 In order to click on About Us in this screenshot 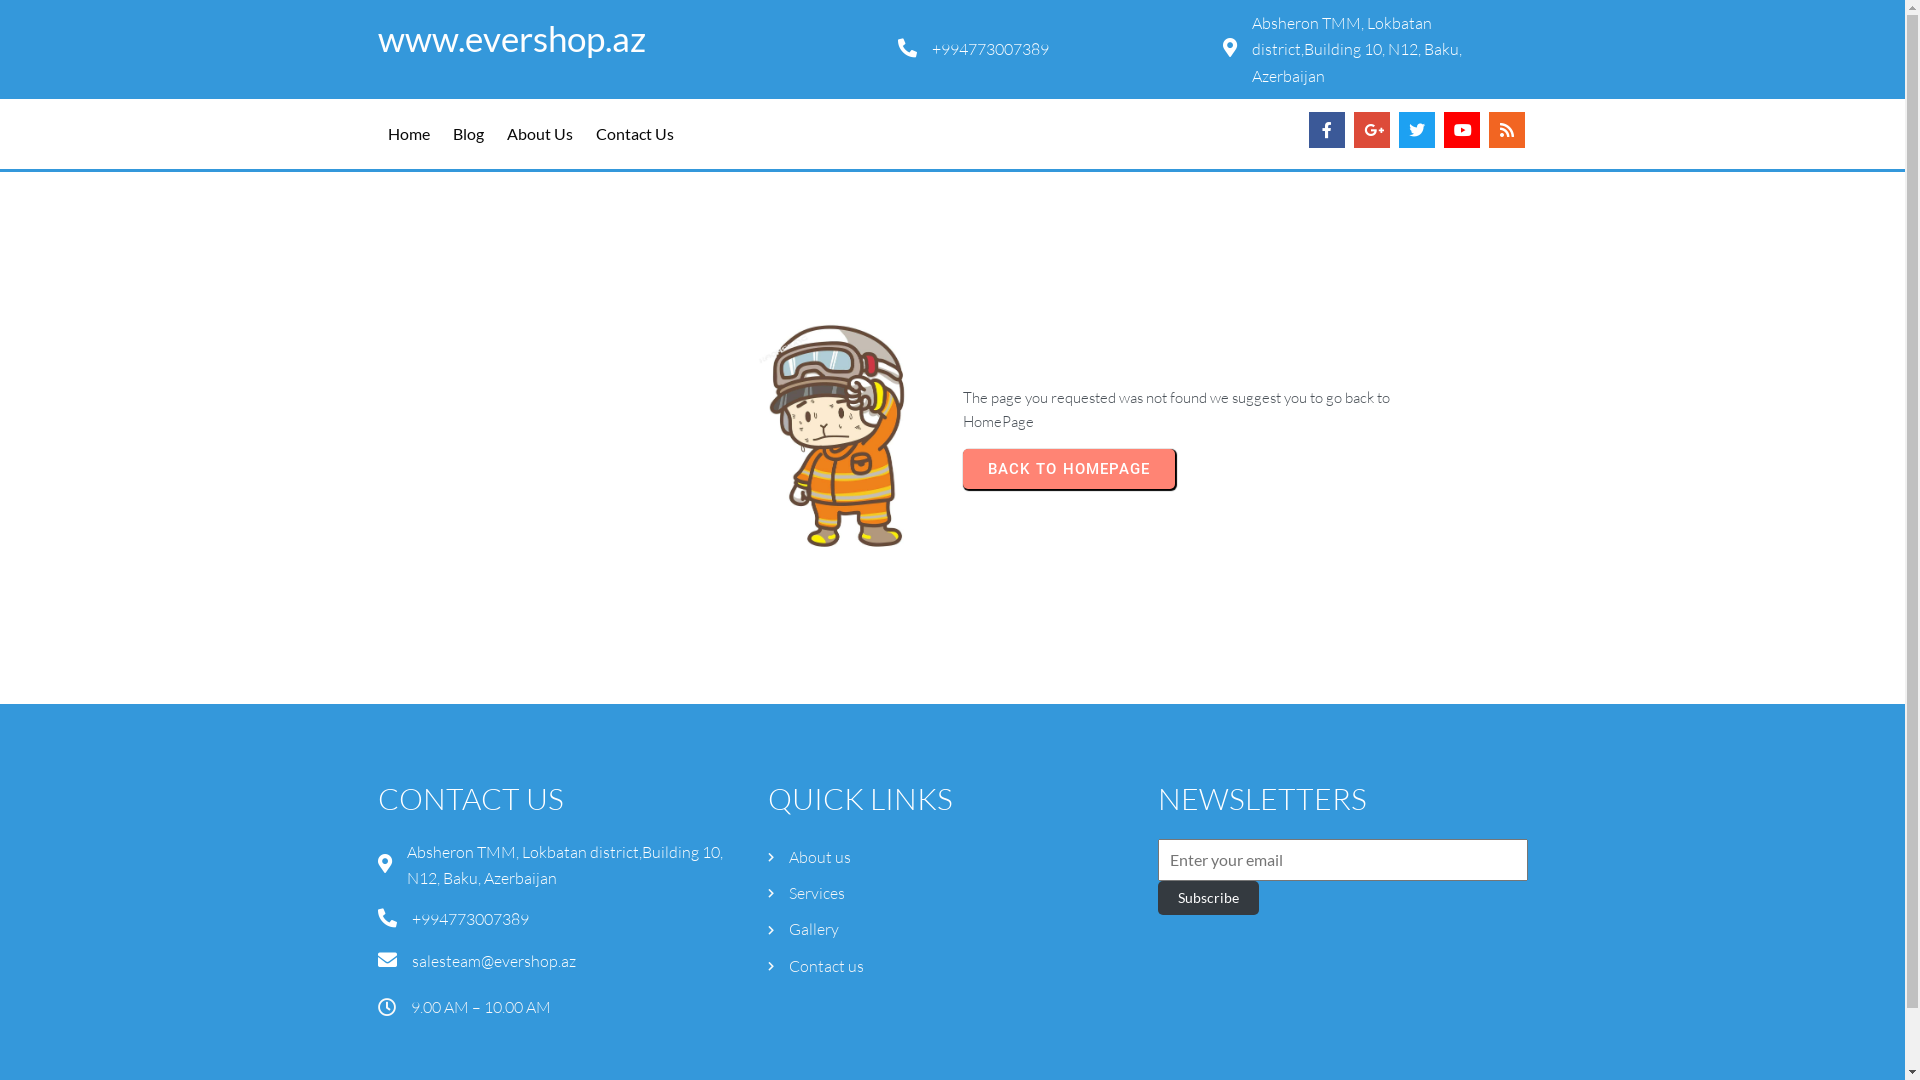, I will do `click(539, 134)`.